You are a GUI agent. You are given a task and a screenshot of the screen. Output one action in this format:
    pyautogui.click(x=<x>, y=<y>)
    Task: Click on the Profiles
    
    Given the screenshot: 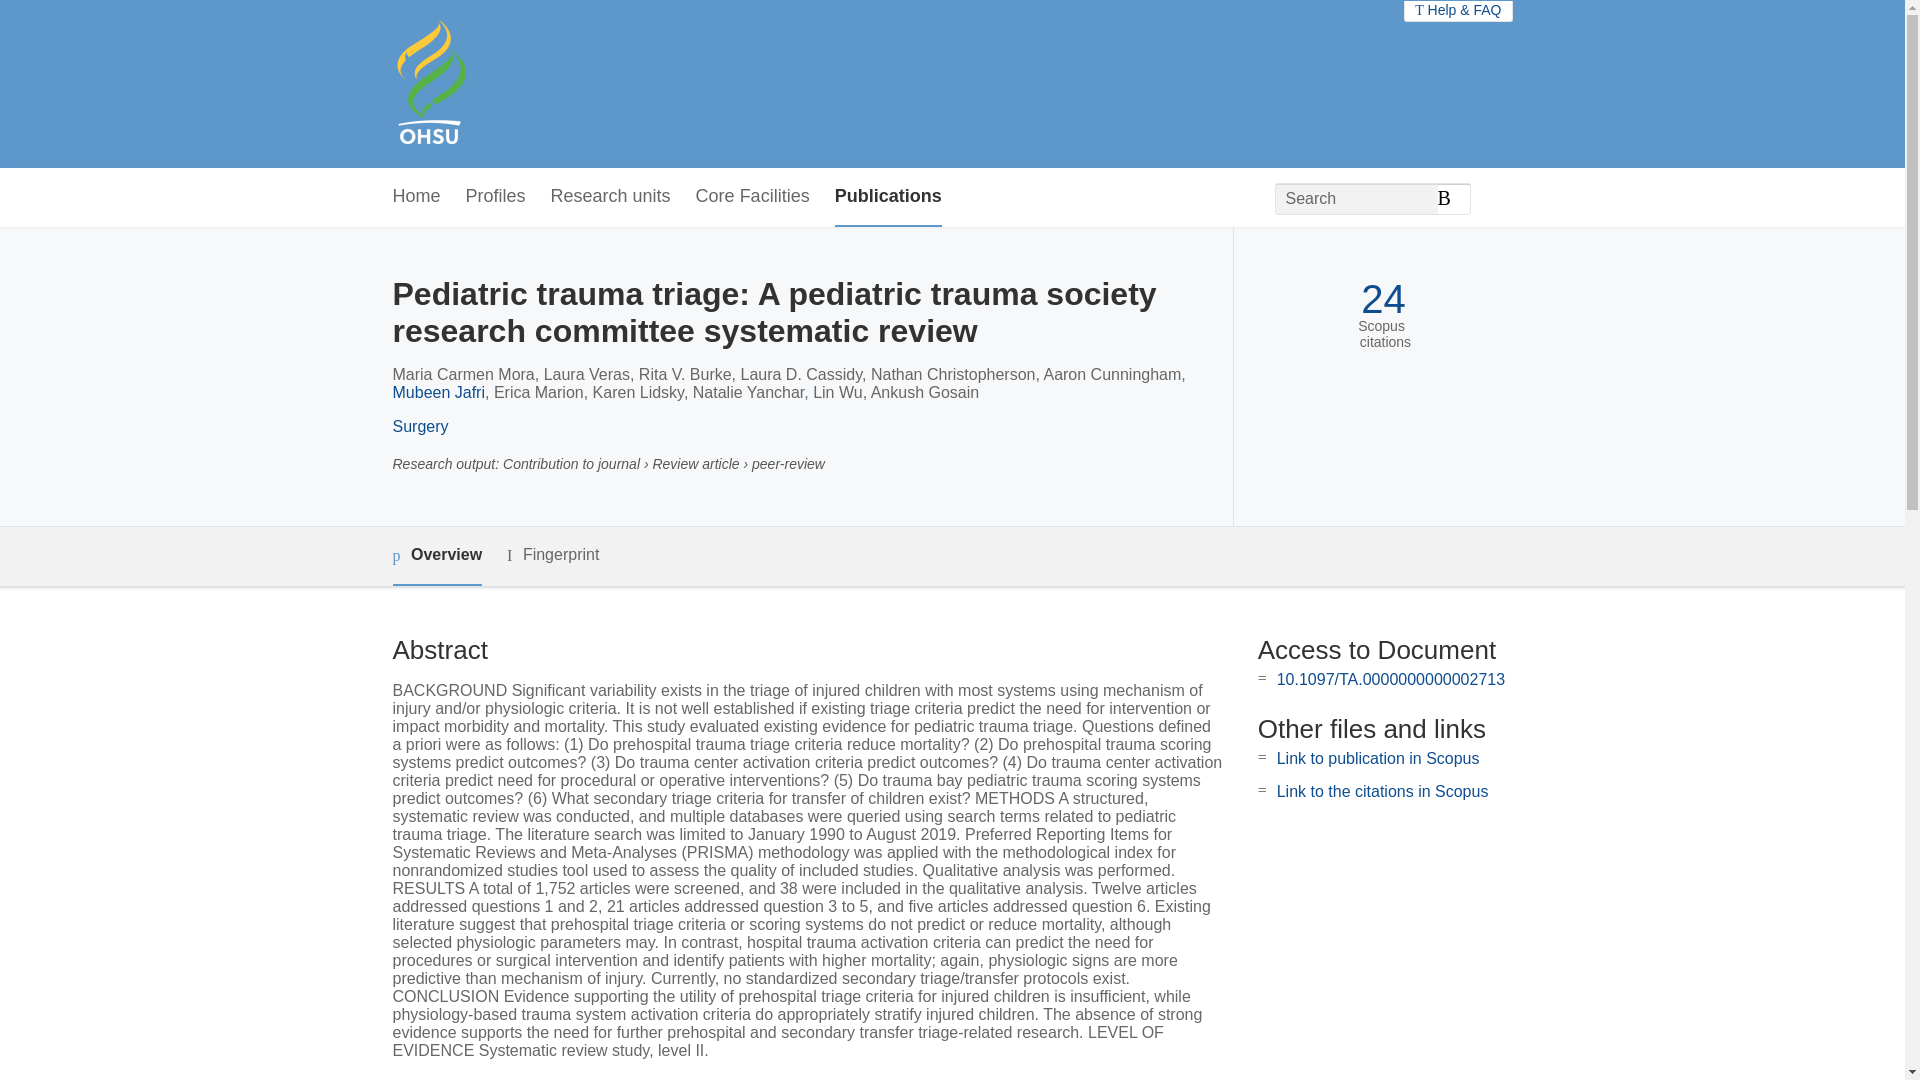 What is the action you would take?
    pyautogui.click(x=496, y=197)
    